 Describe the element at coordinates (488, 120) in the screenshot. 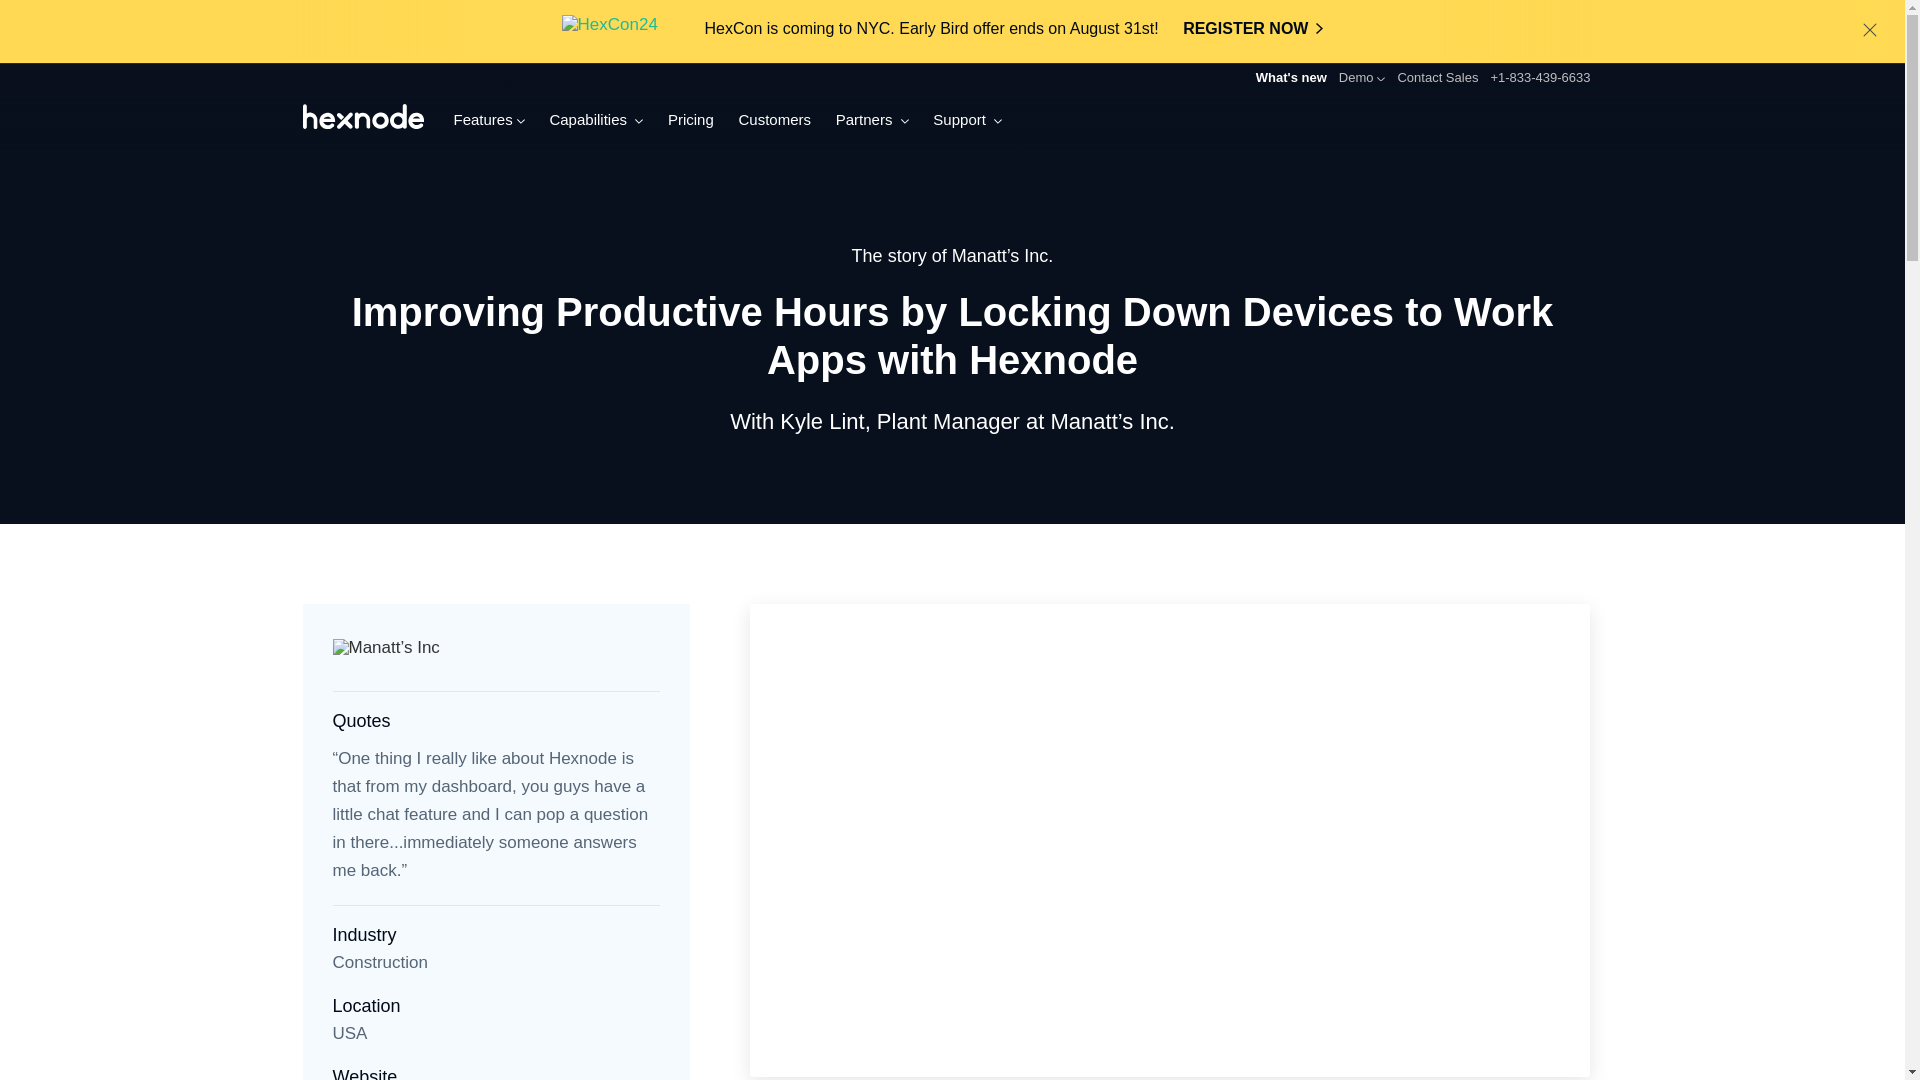

I see `Features` at that location.